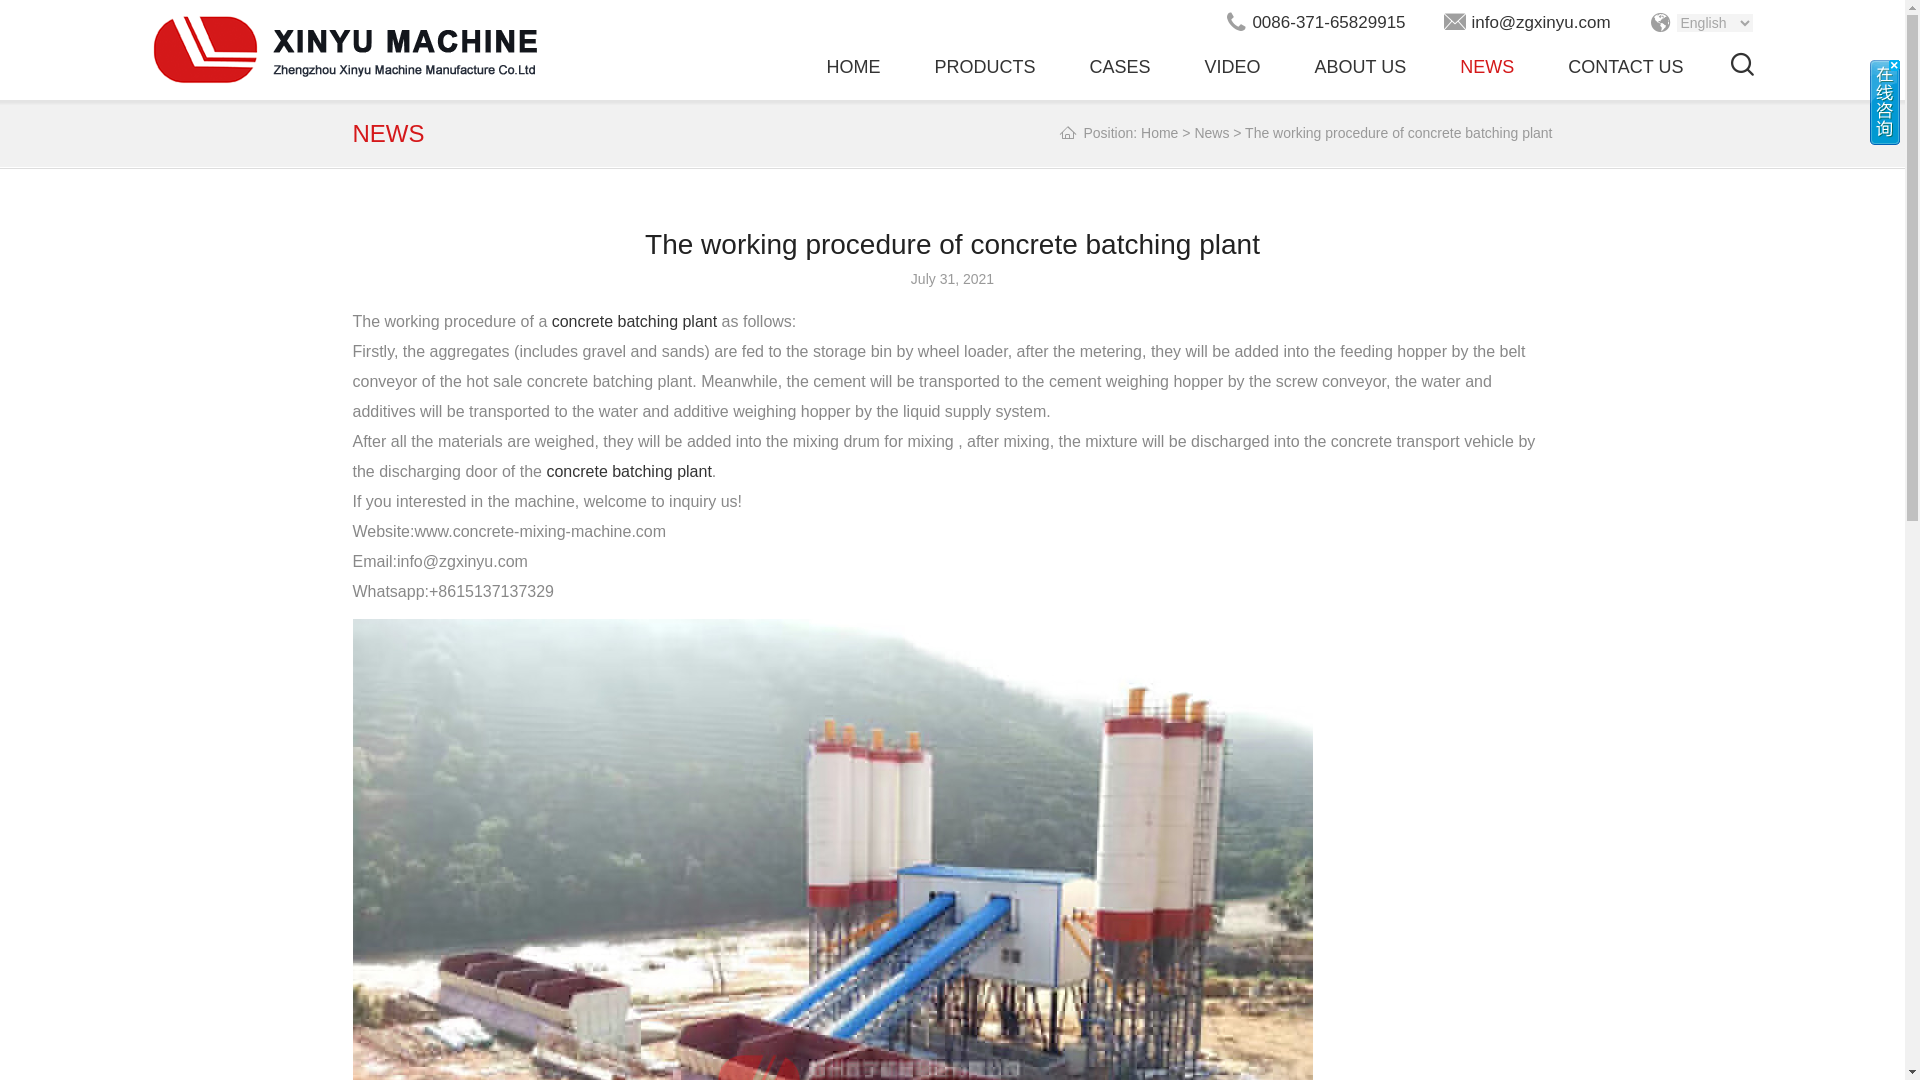 The image size is (1920, 1080). I want to click on concrete batching plant, so click(634, 322).